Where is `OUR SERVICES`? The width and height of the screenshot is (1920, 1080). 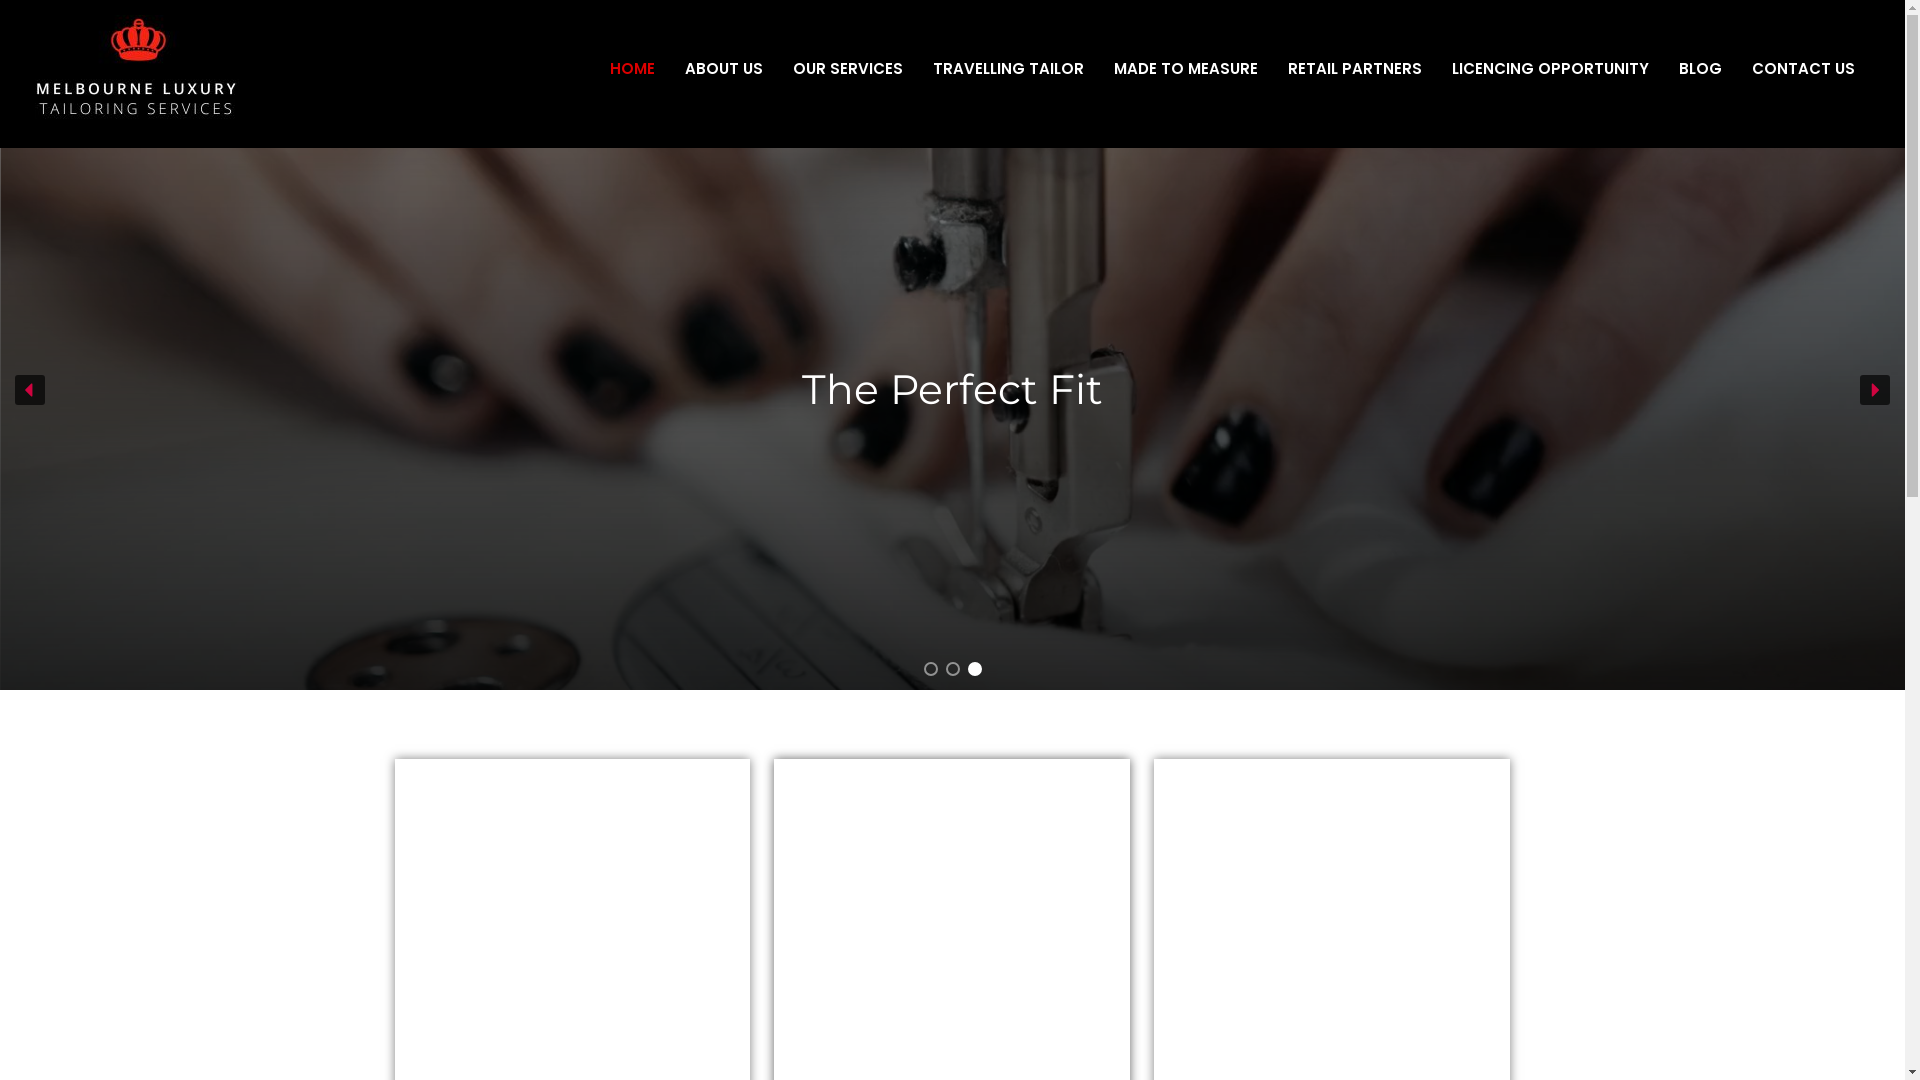 OUR SERVICES is located at coordinates (848, 68).